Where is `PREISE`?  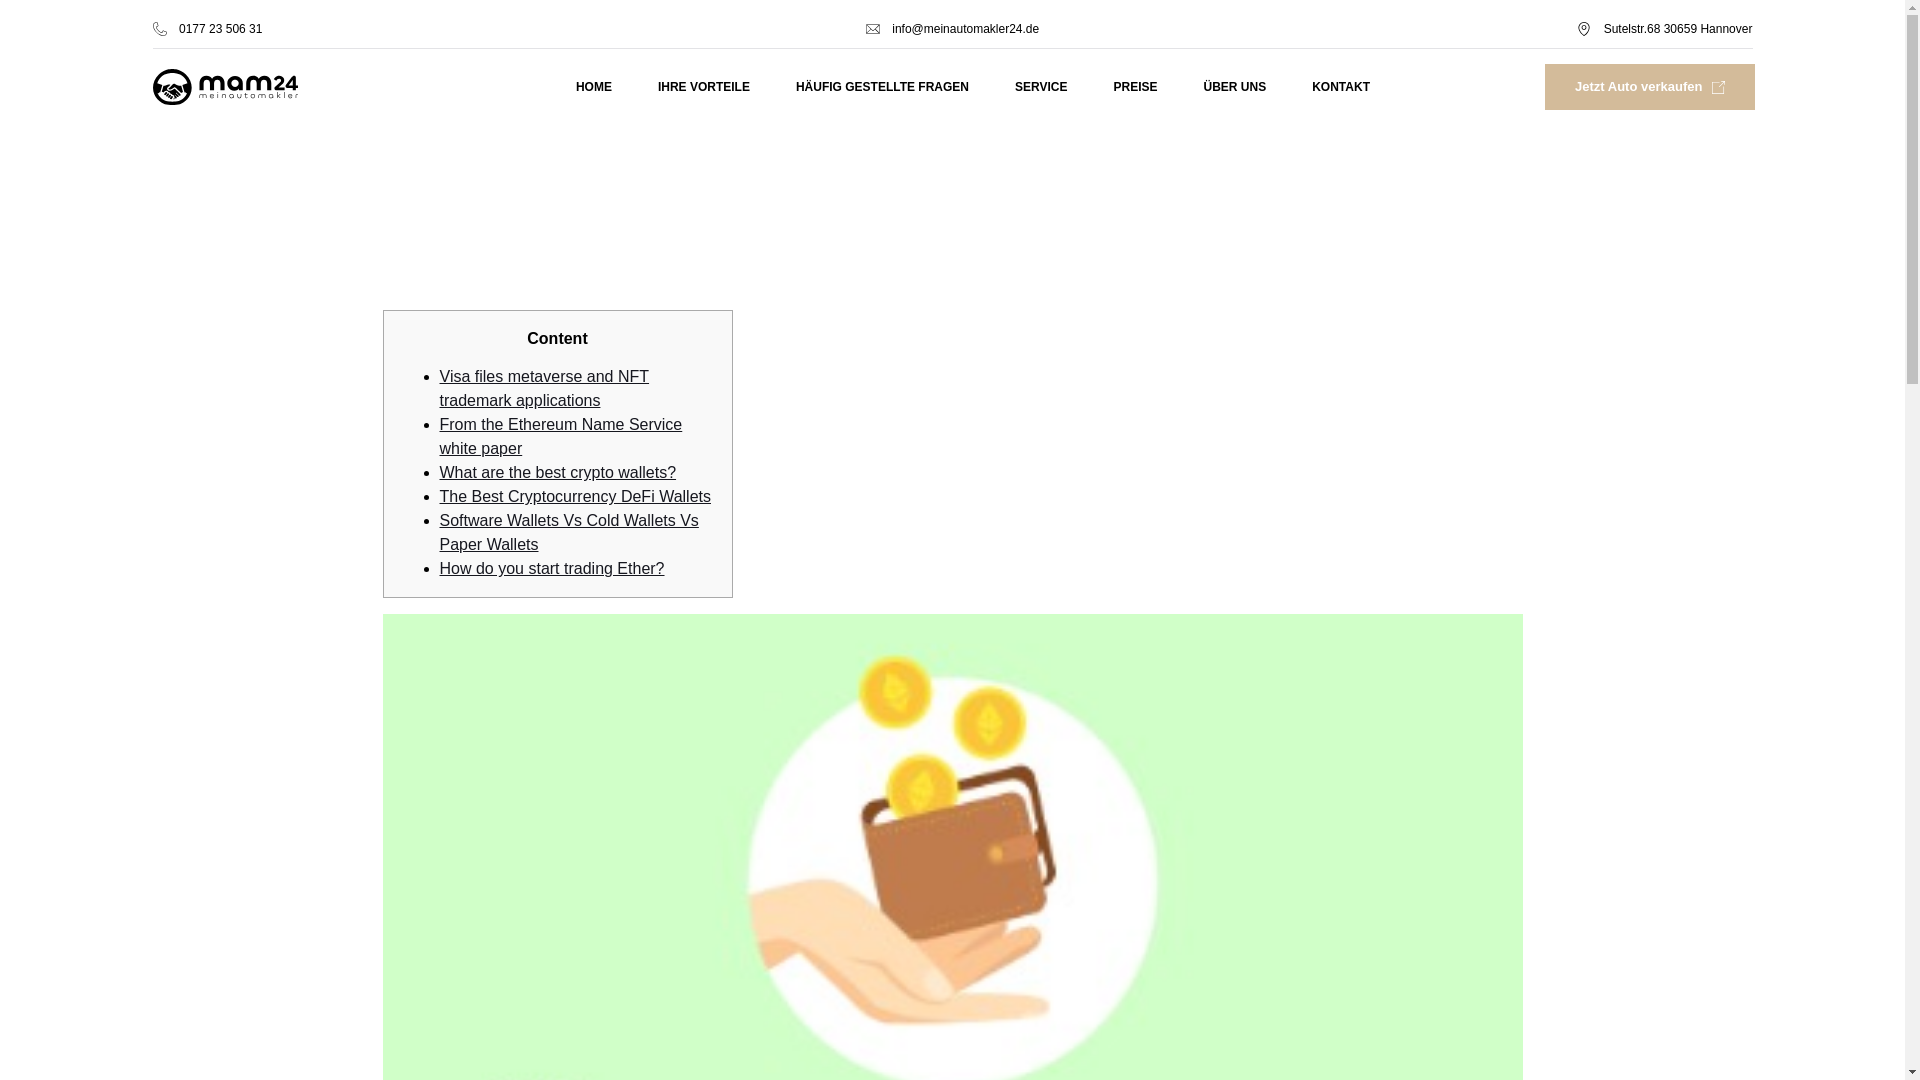 PREISE is located at coordinates (1135, 86).